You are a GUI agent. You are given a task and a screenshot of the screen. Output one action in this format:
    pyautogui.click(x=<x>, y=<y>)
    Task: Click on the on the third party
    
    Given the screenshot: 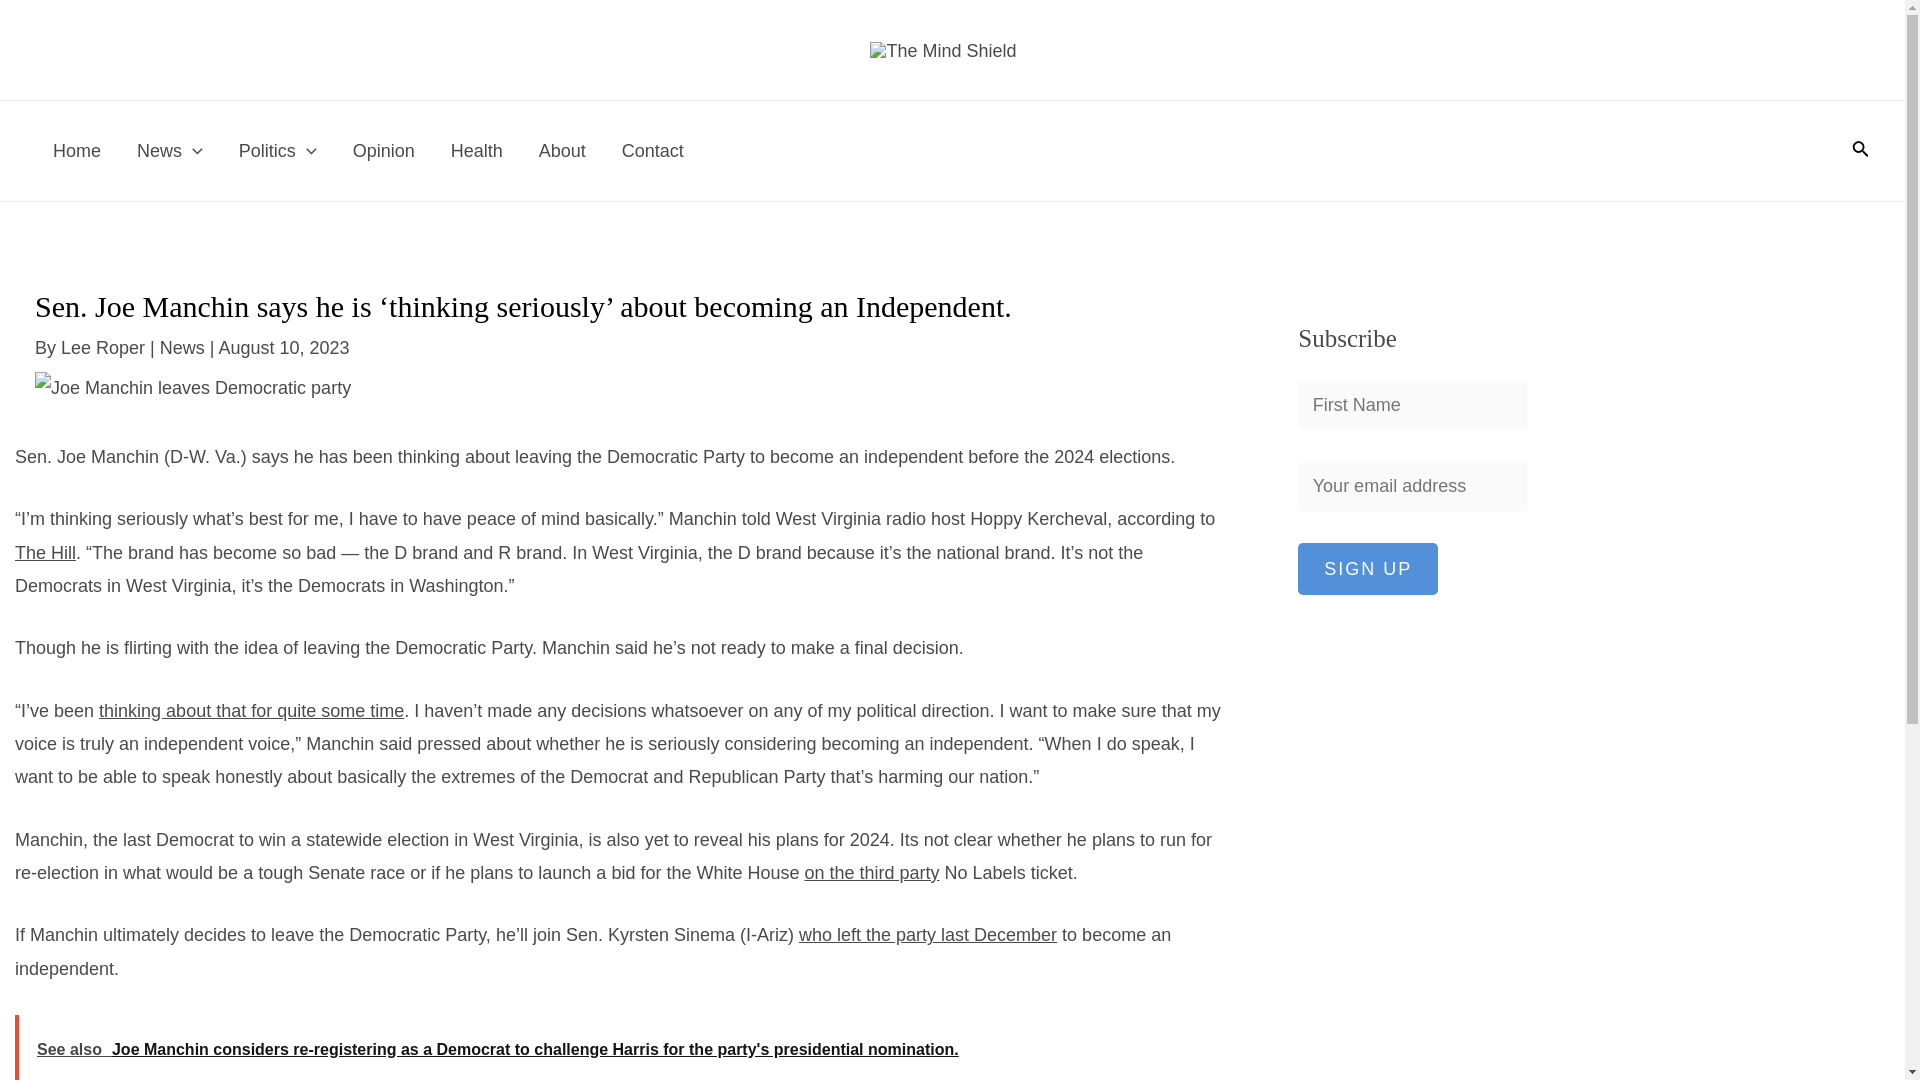 What is the action you would take?
    pyautogui.click(x=871, y=872)
    